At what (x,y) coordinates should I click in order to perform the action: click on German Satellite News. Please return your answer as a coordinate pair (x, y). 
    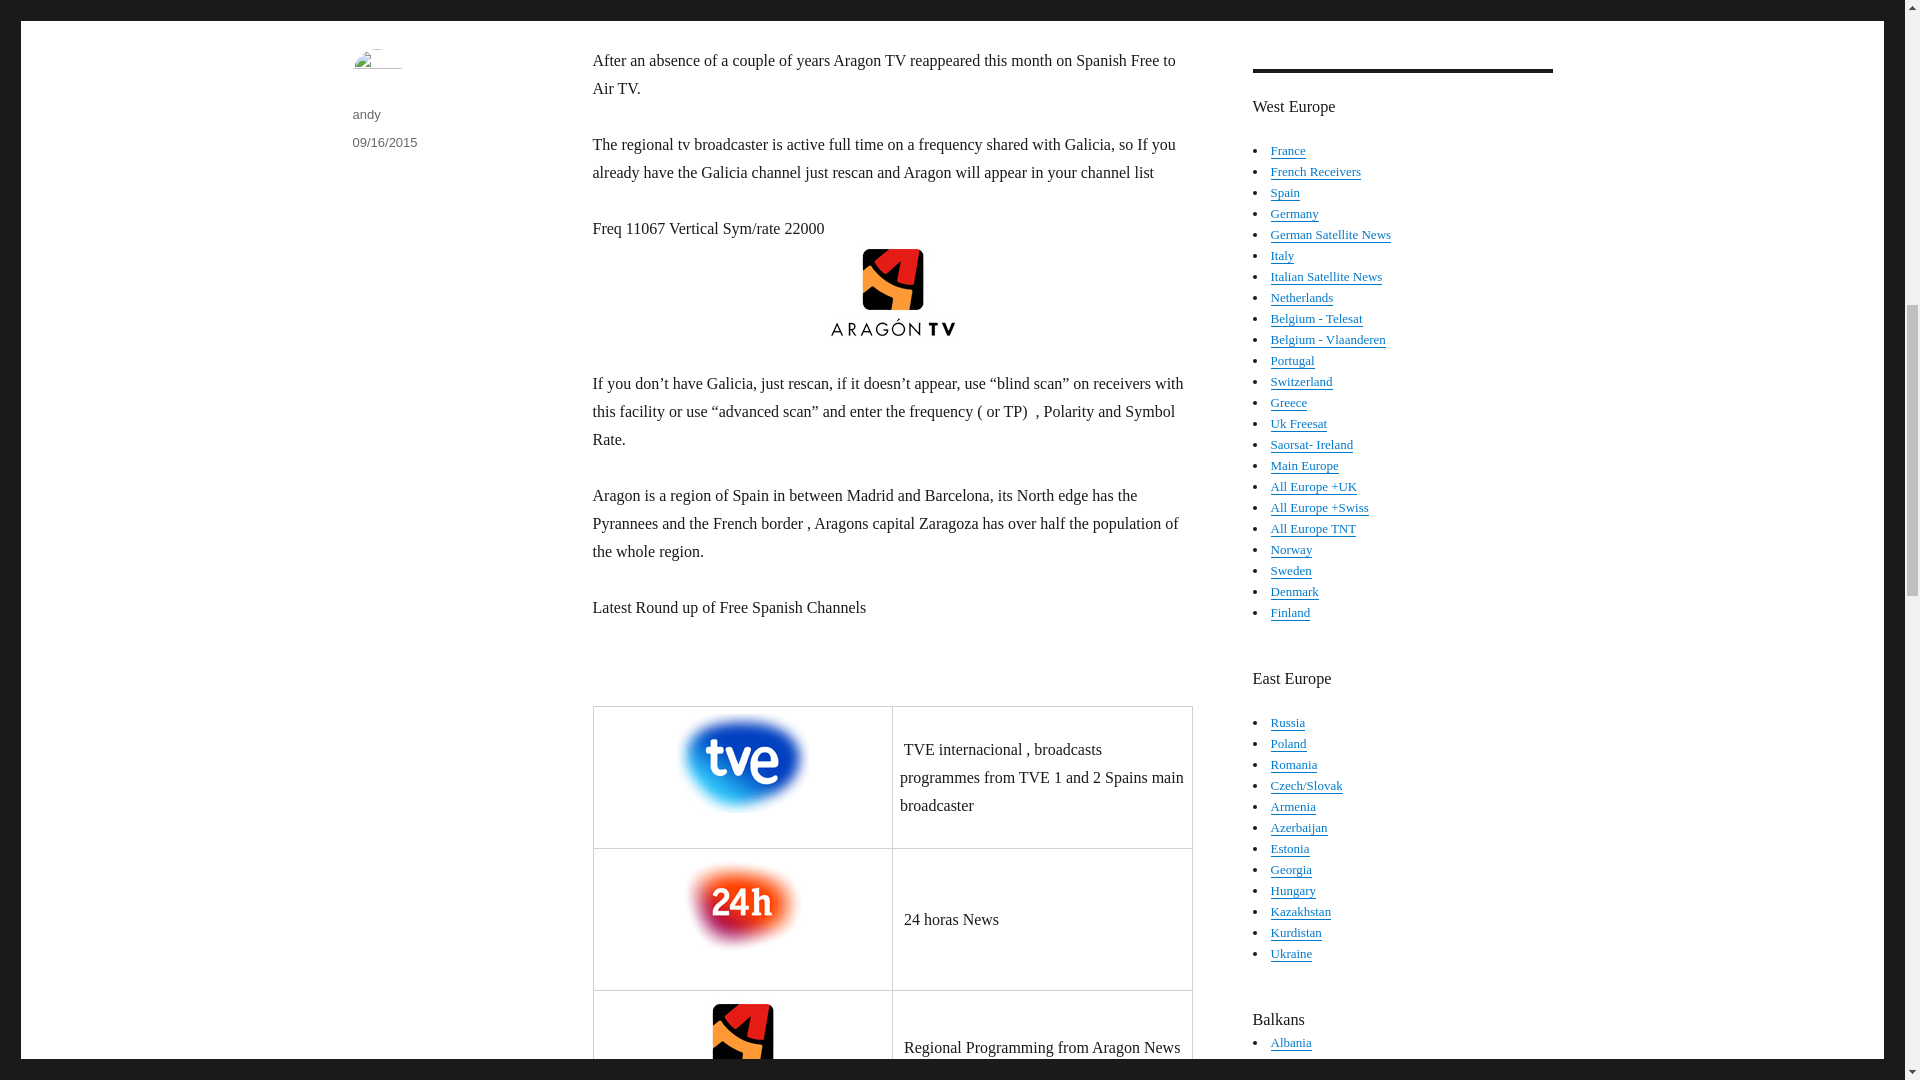
    Looking at the image, I should click on (1330, 234).